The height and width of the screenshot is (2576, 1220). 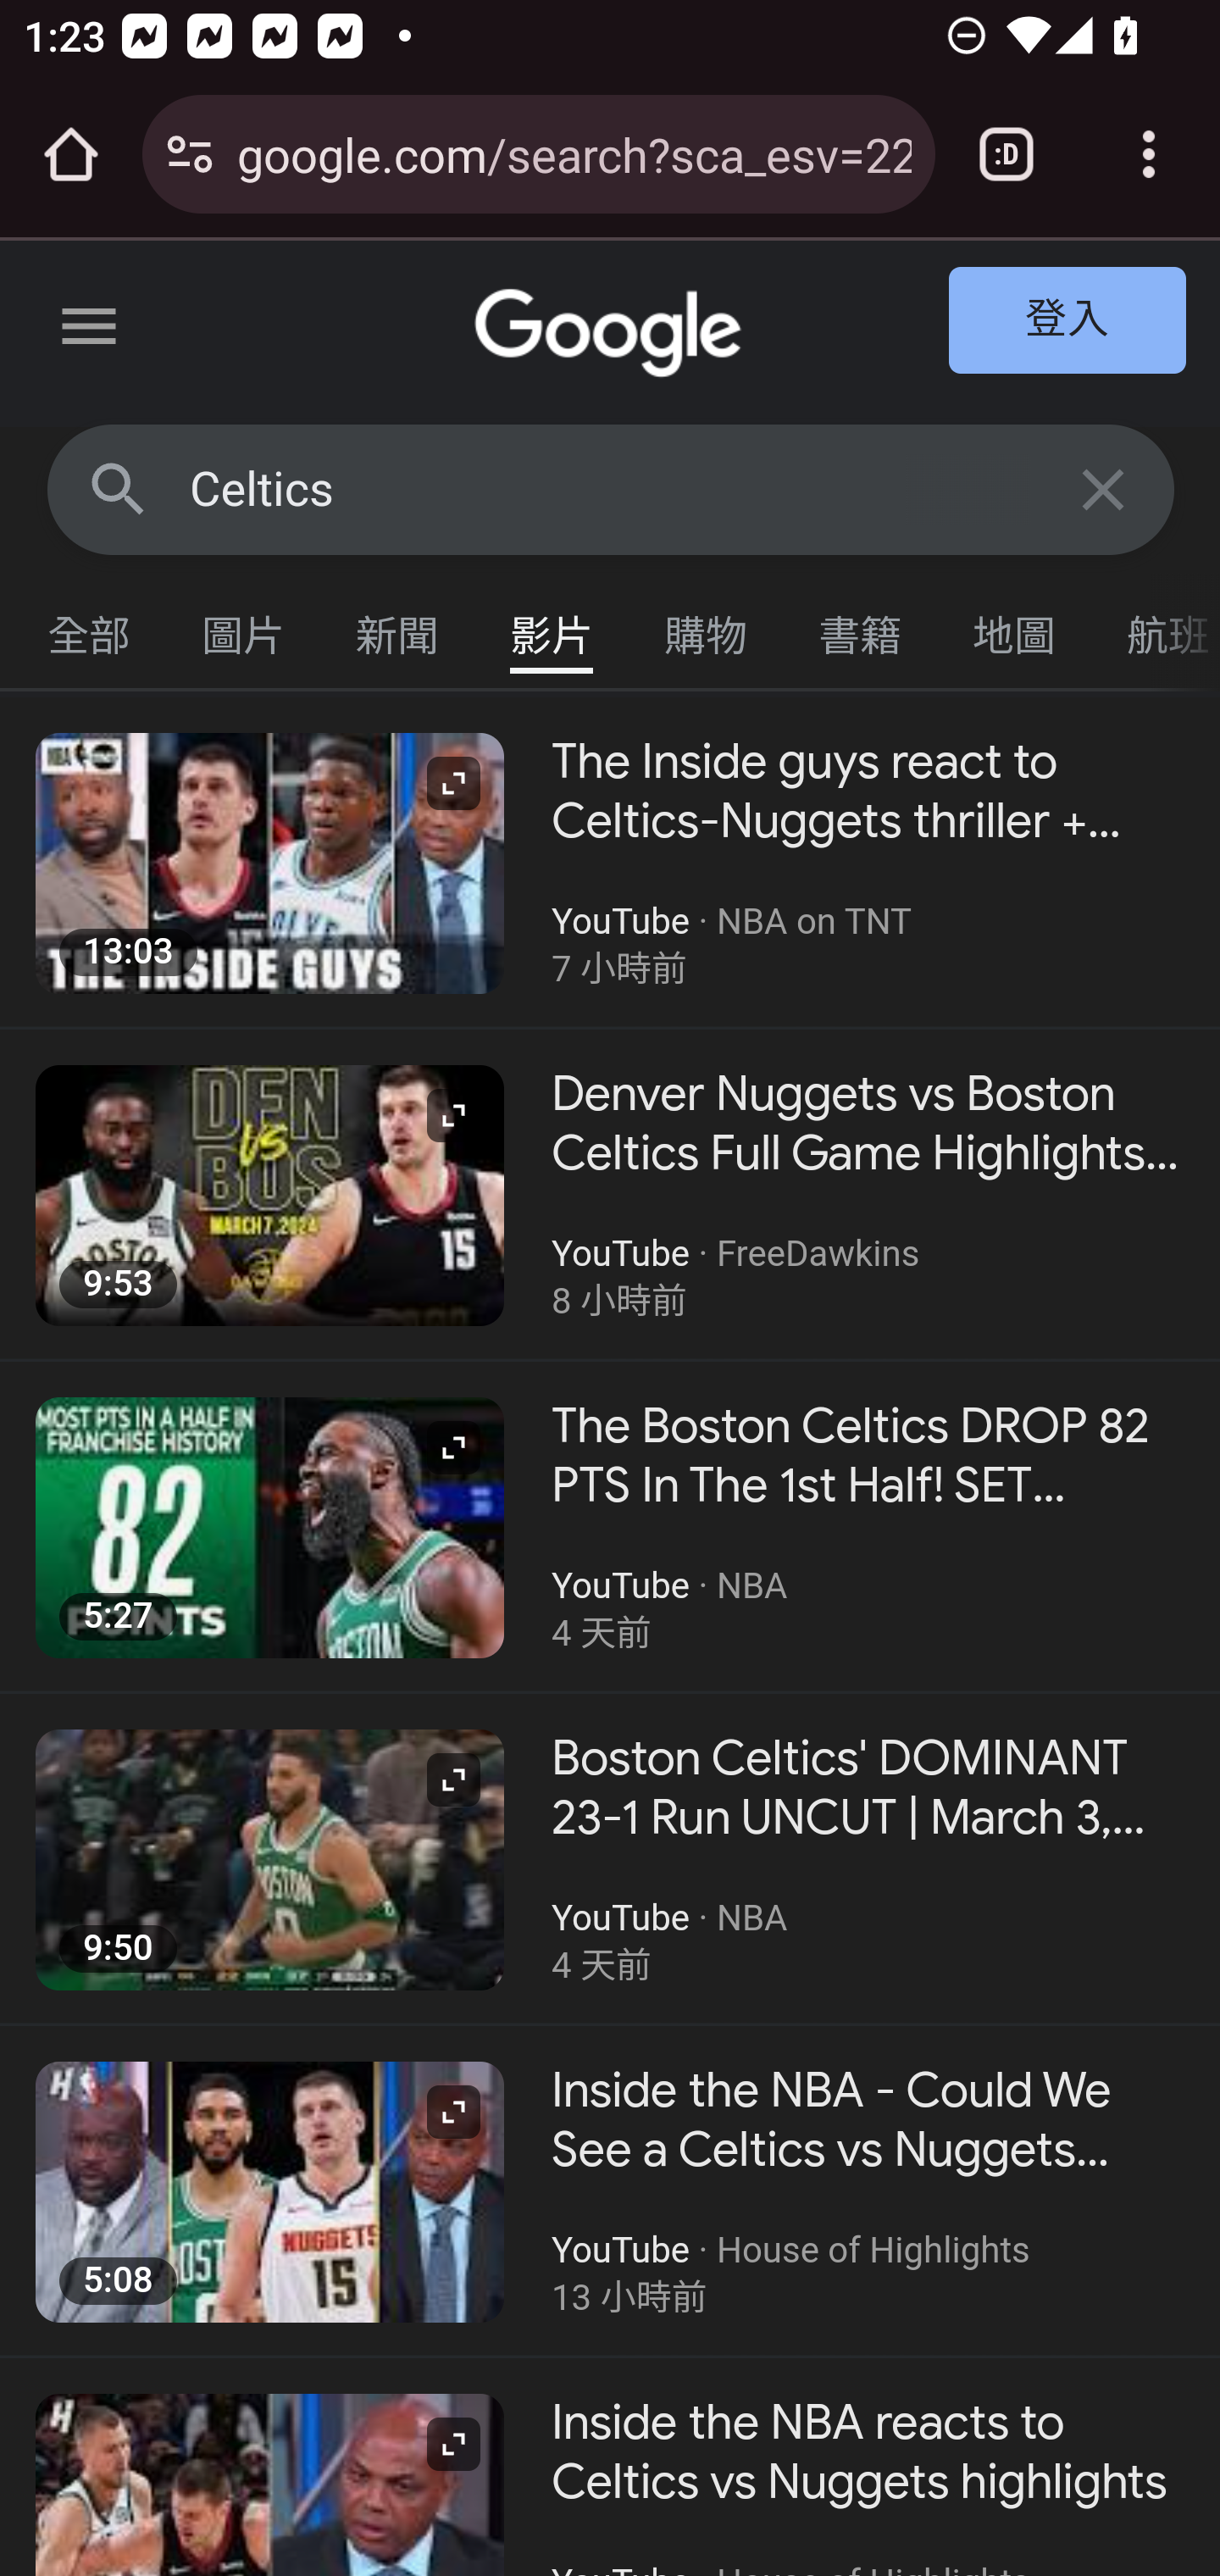 I want to click on 清除搜尋內容, so click(x=1105, y=488).